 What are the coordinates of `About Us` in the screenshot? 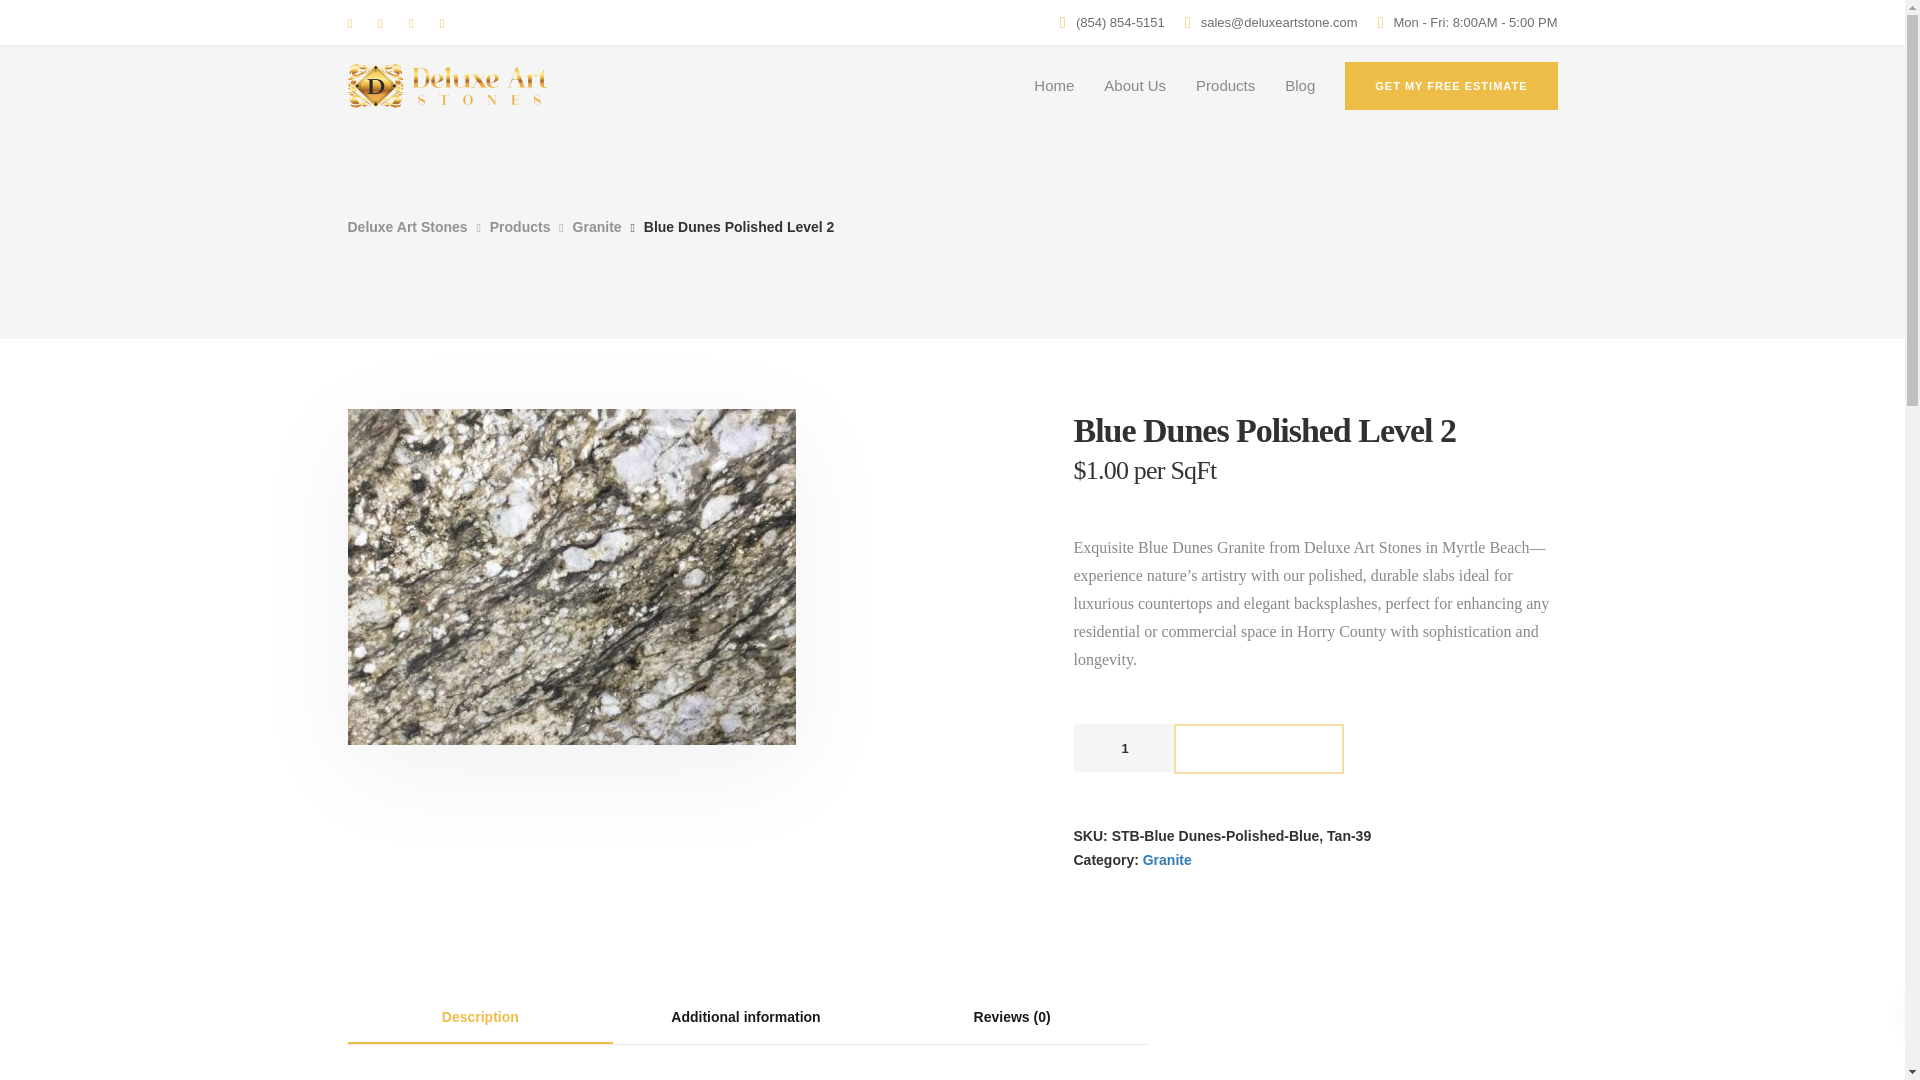 It's located at (1134, 86).